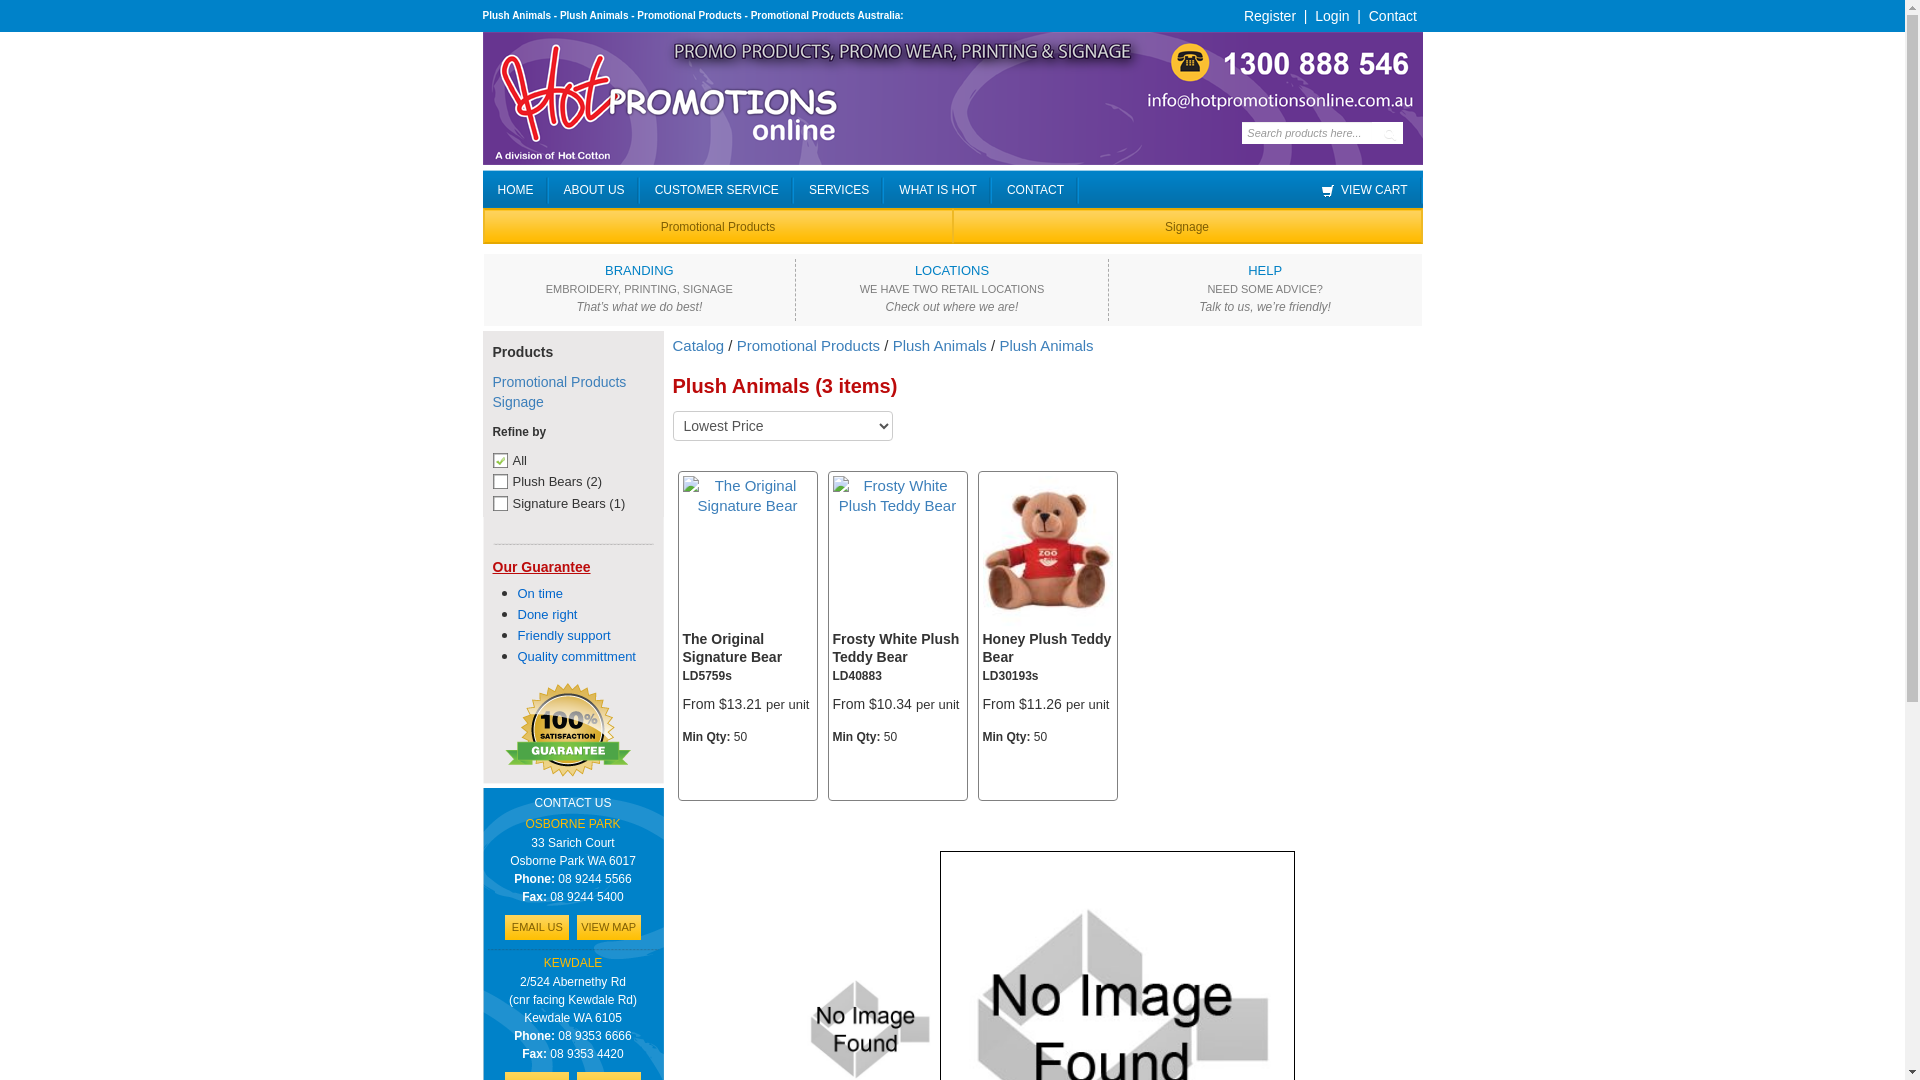  What do you see at coordinates (897, 494) in the screenshot?
I see `Frosty White Plush Teddy Bear` at bounding box center [897, 494].